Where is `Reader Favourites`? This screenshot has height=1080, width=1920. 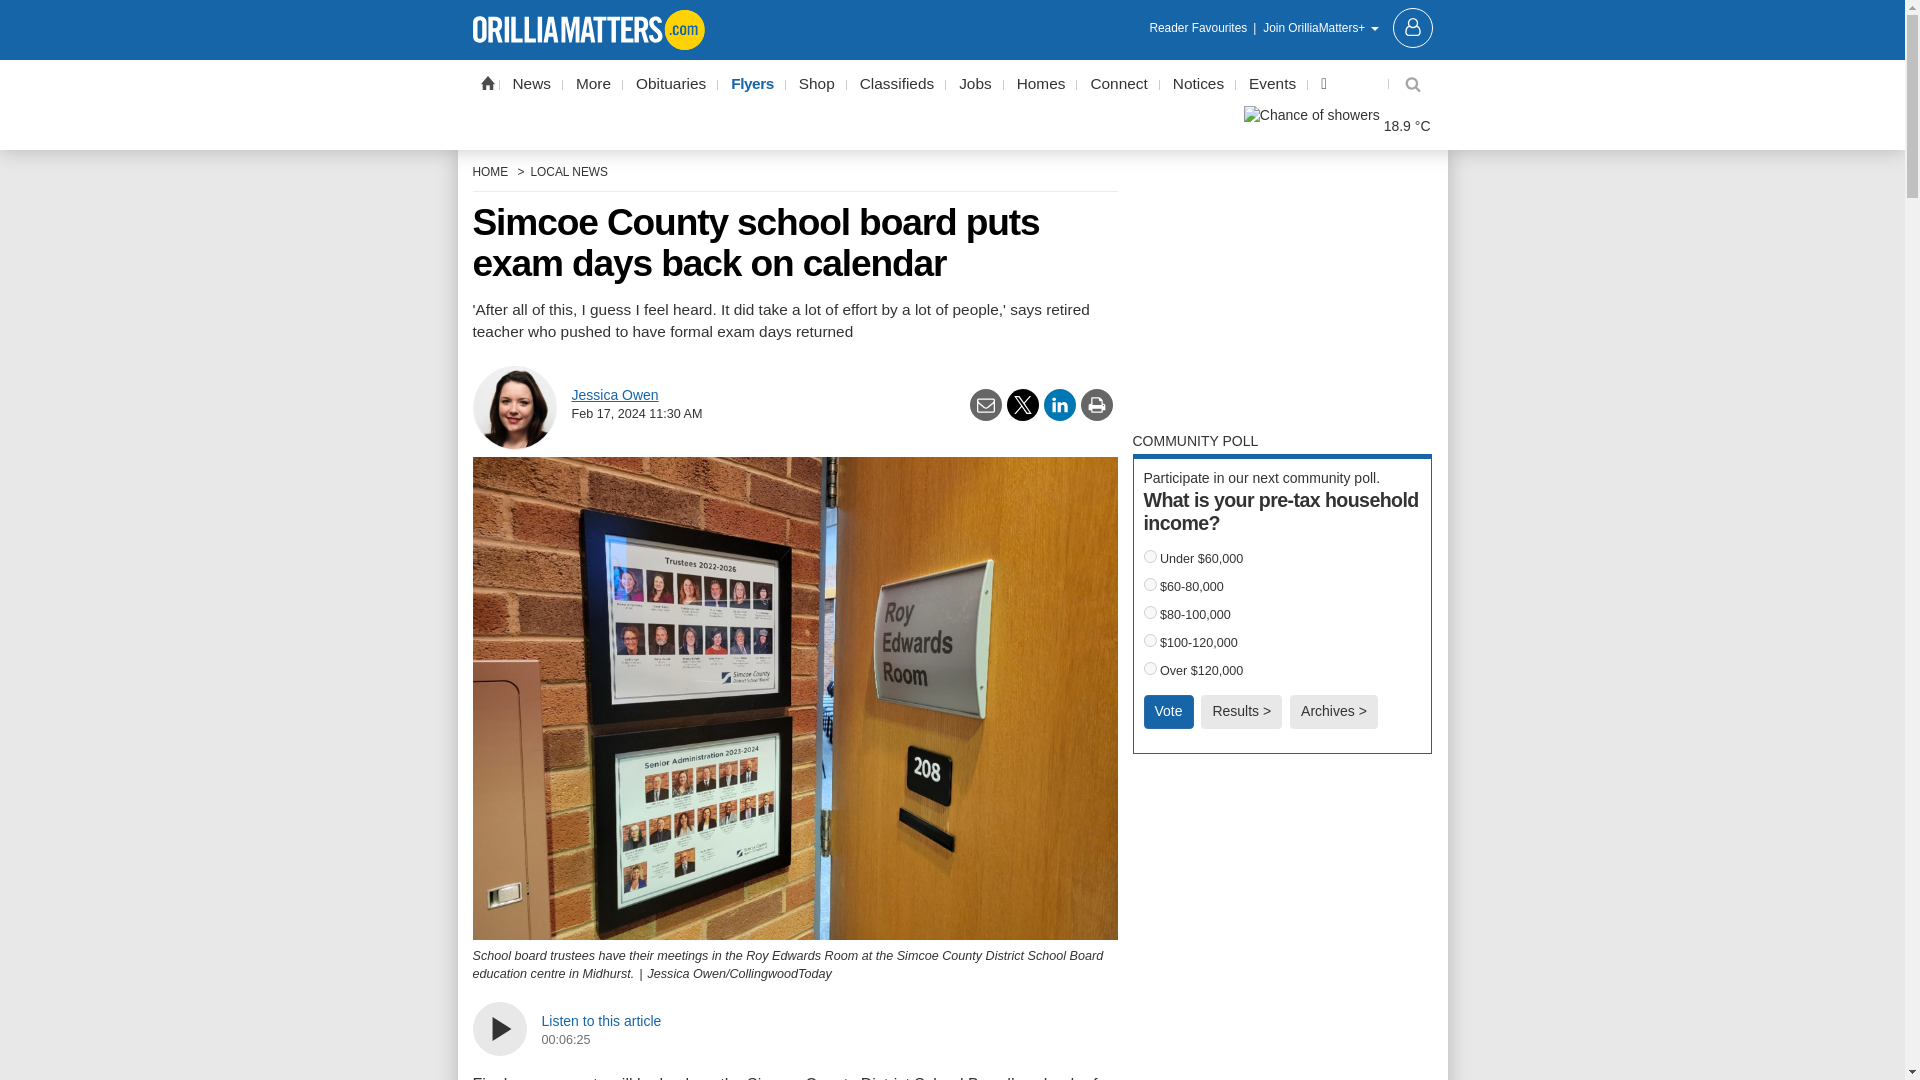
Reader Favourites is located at coordinates (1204, 28).